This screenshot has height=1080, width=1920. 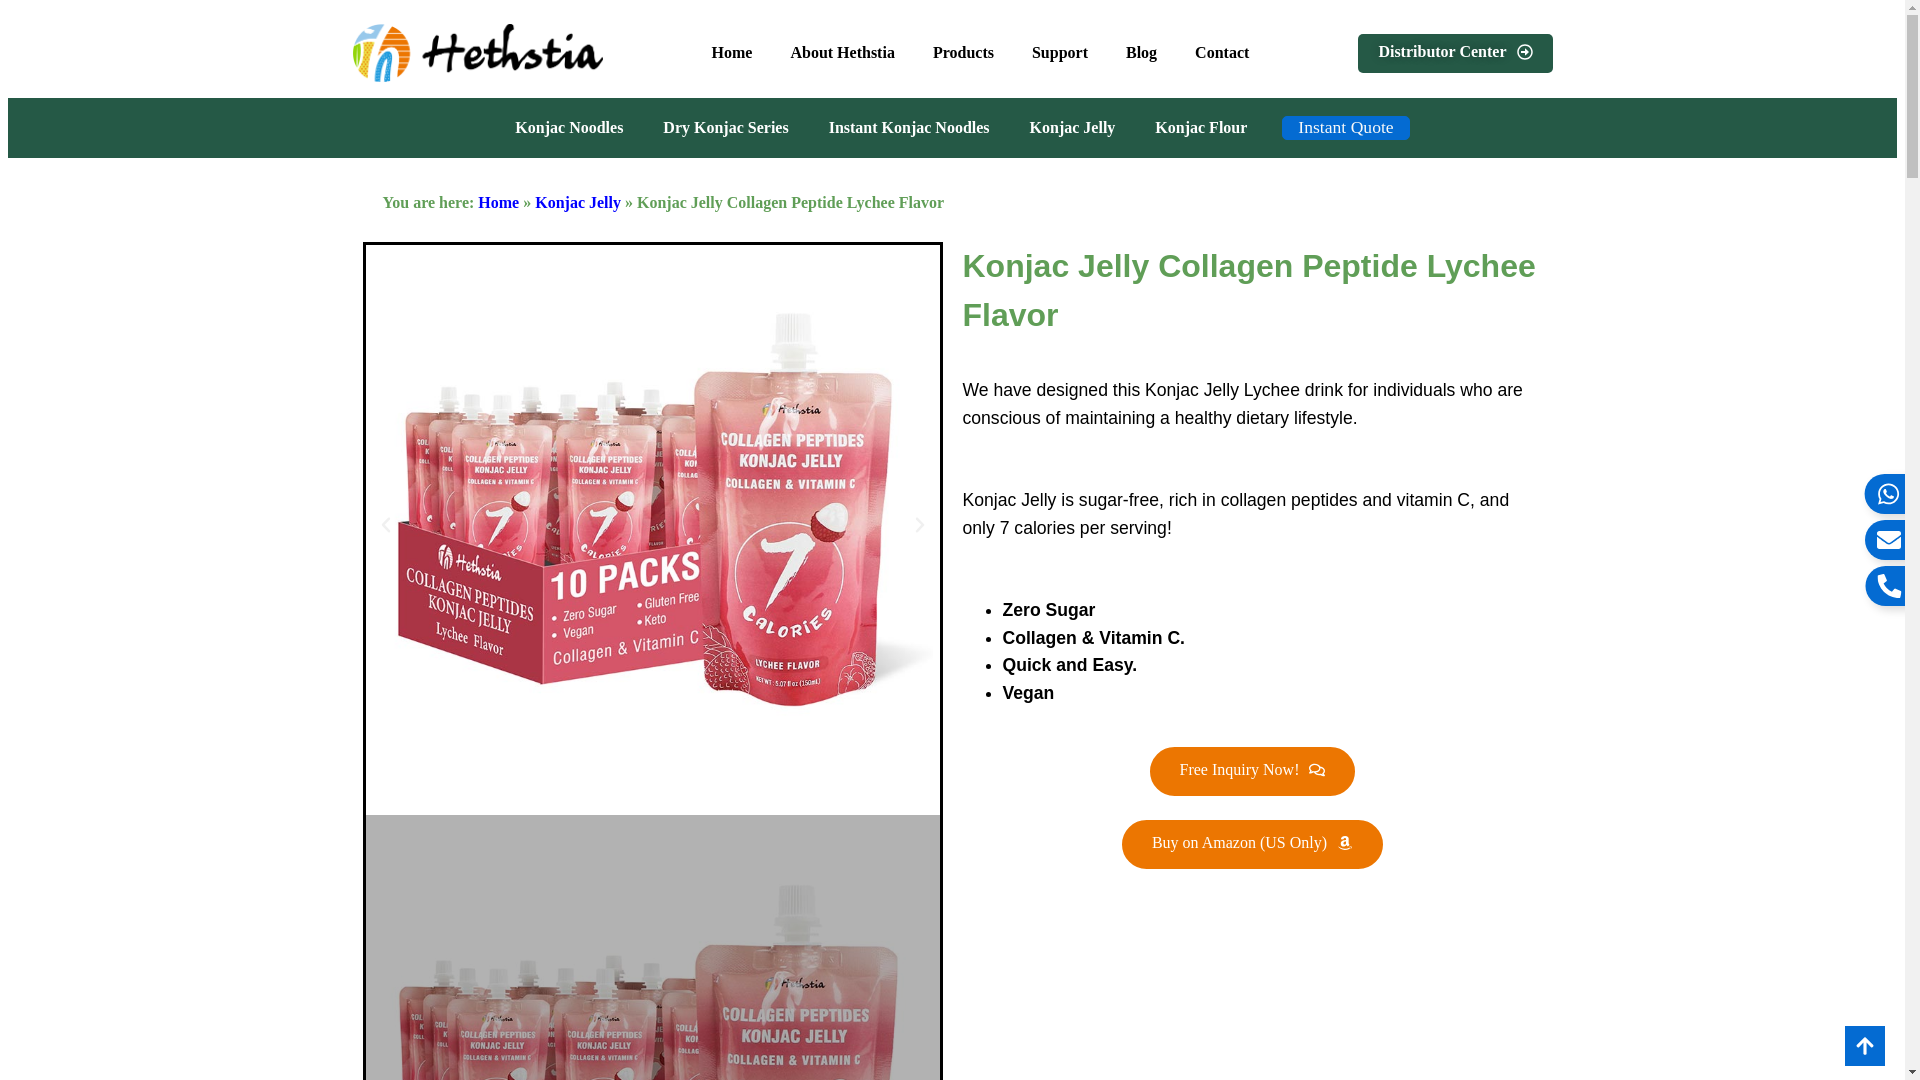 I want to click on Dry Konjac Series, so click(x=726, y=128).